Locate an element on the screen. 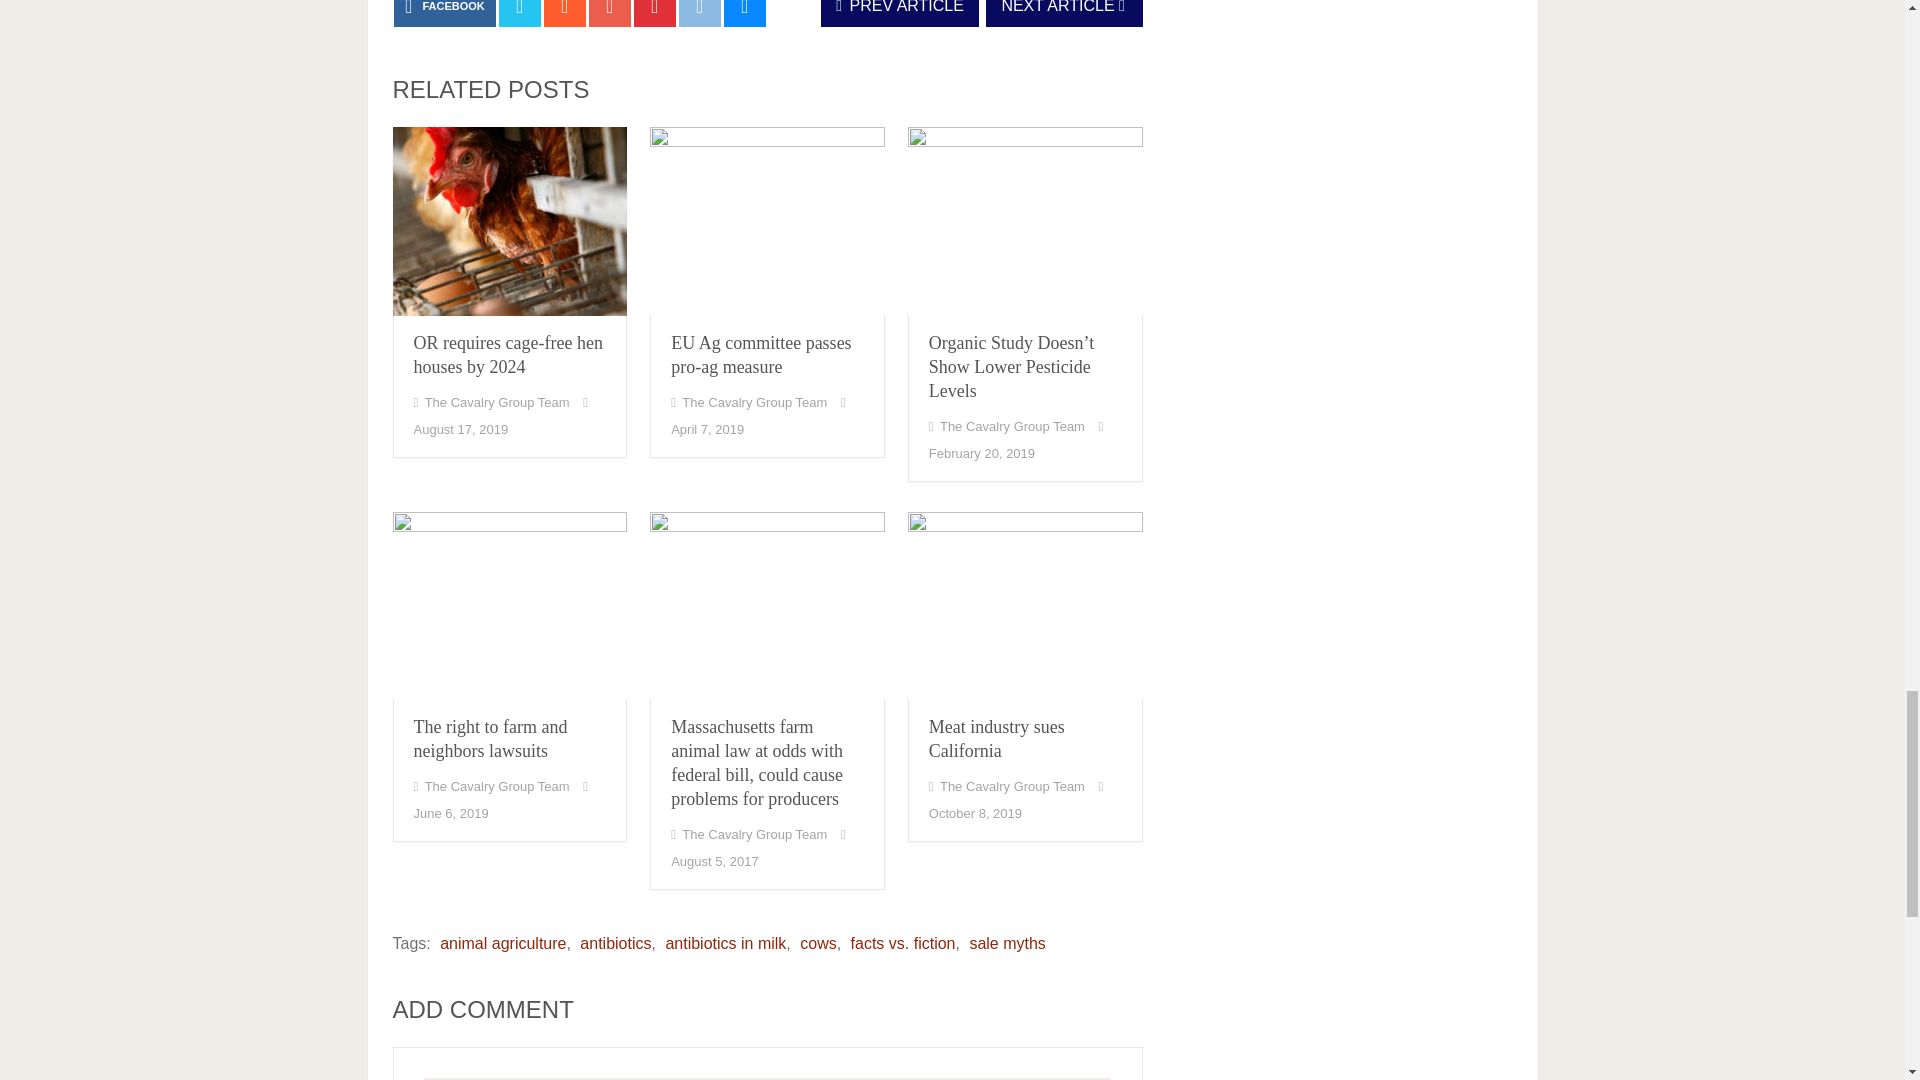  Posts by The Cavalry Group Team is located at coordinates (754, 402).